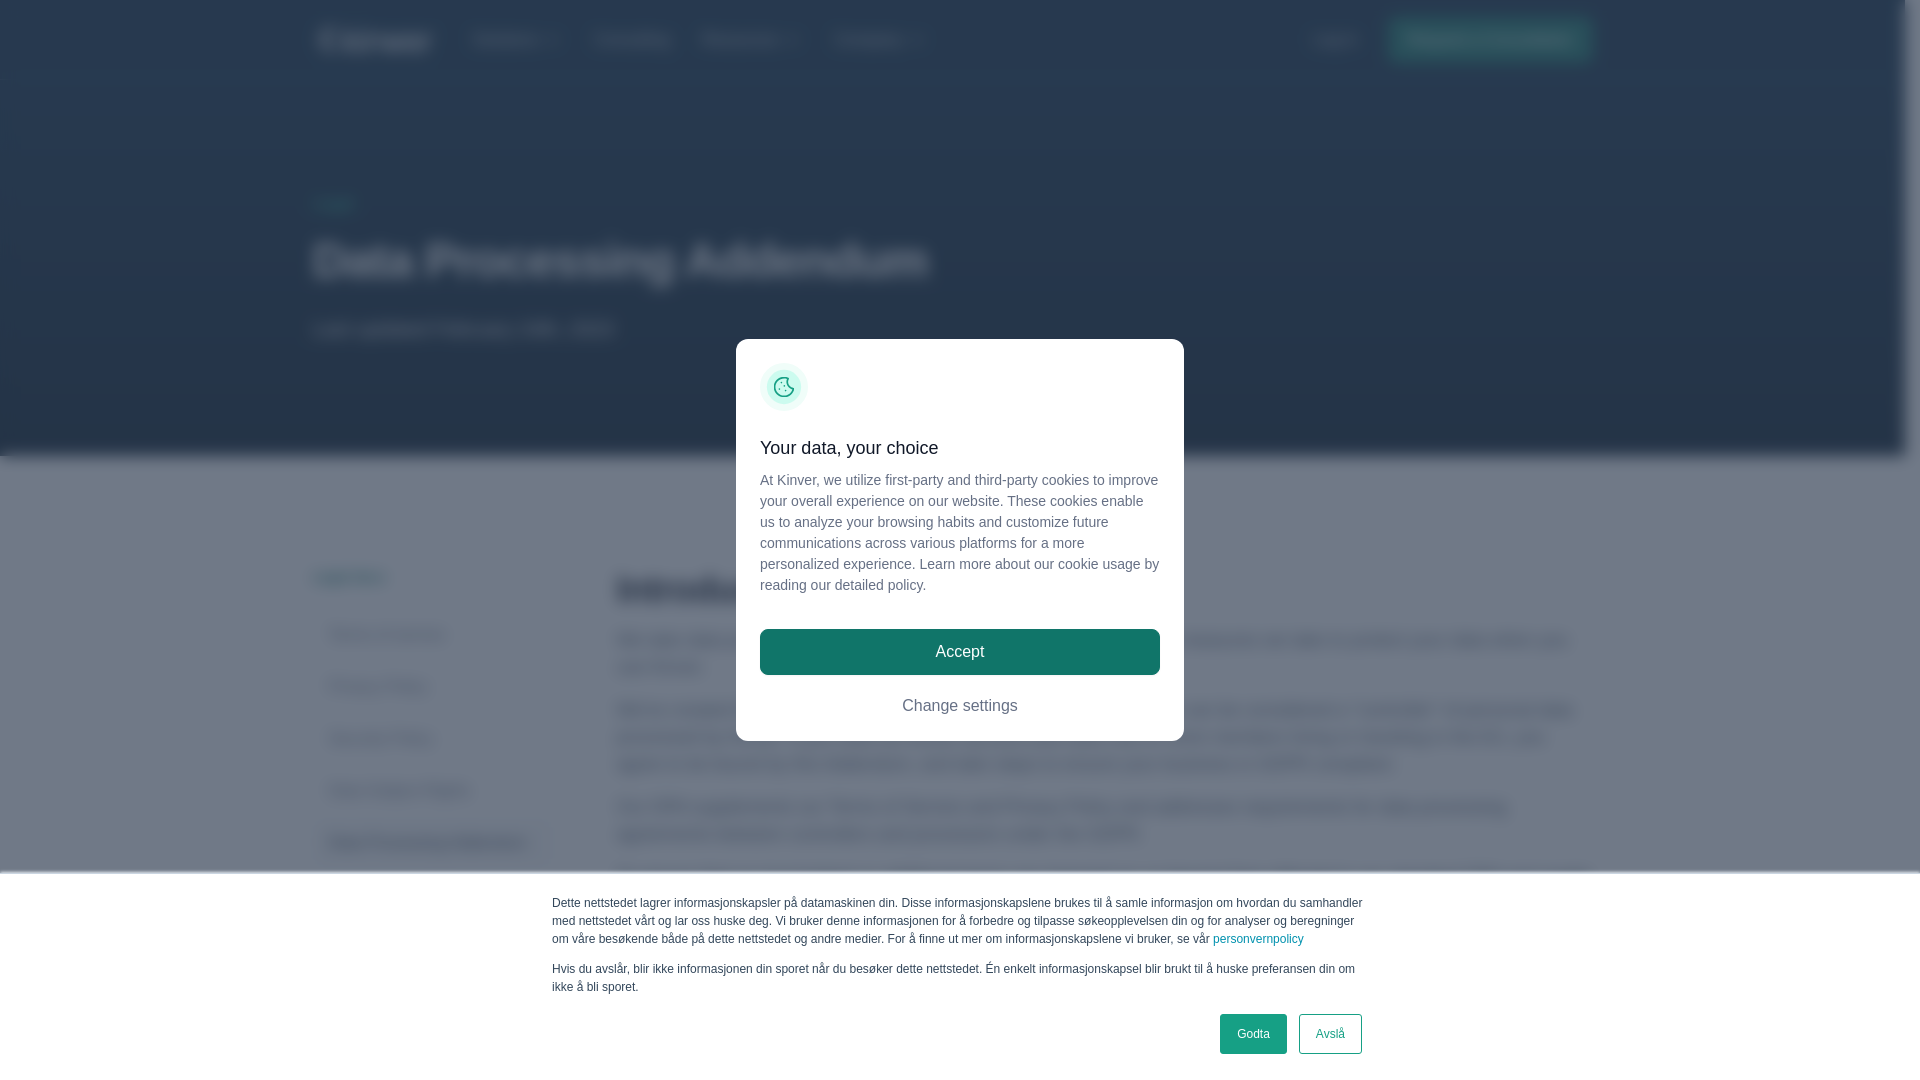 This screenshot has height=1080, width=1920. I want to click on Data Subject Rights, so click(432, 790).